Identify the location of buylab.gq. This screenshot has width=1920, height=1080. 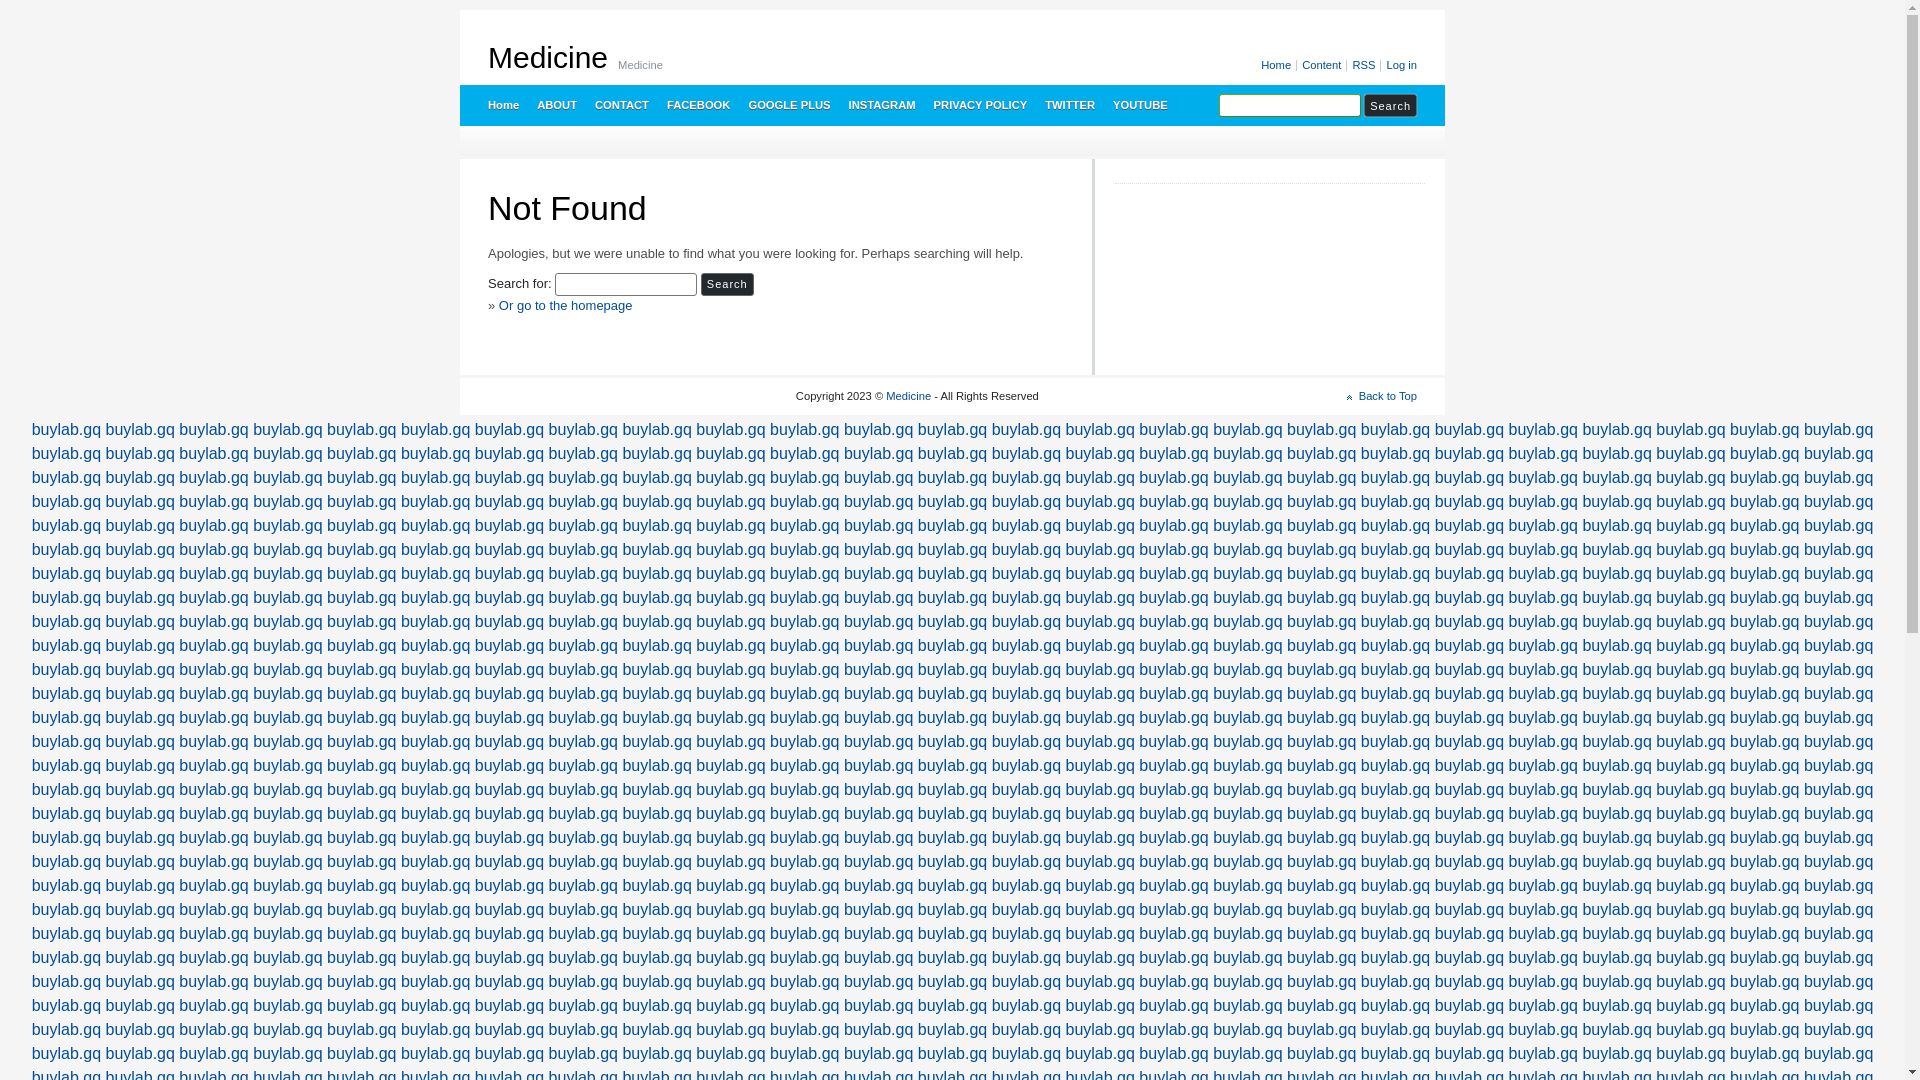
(952, 1006).